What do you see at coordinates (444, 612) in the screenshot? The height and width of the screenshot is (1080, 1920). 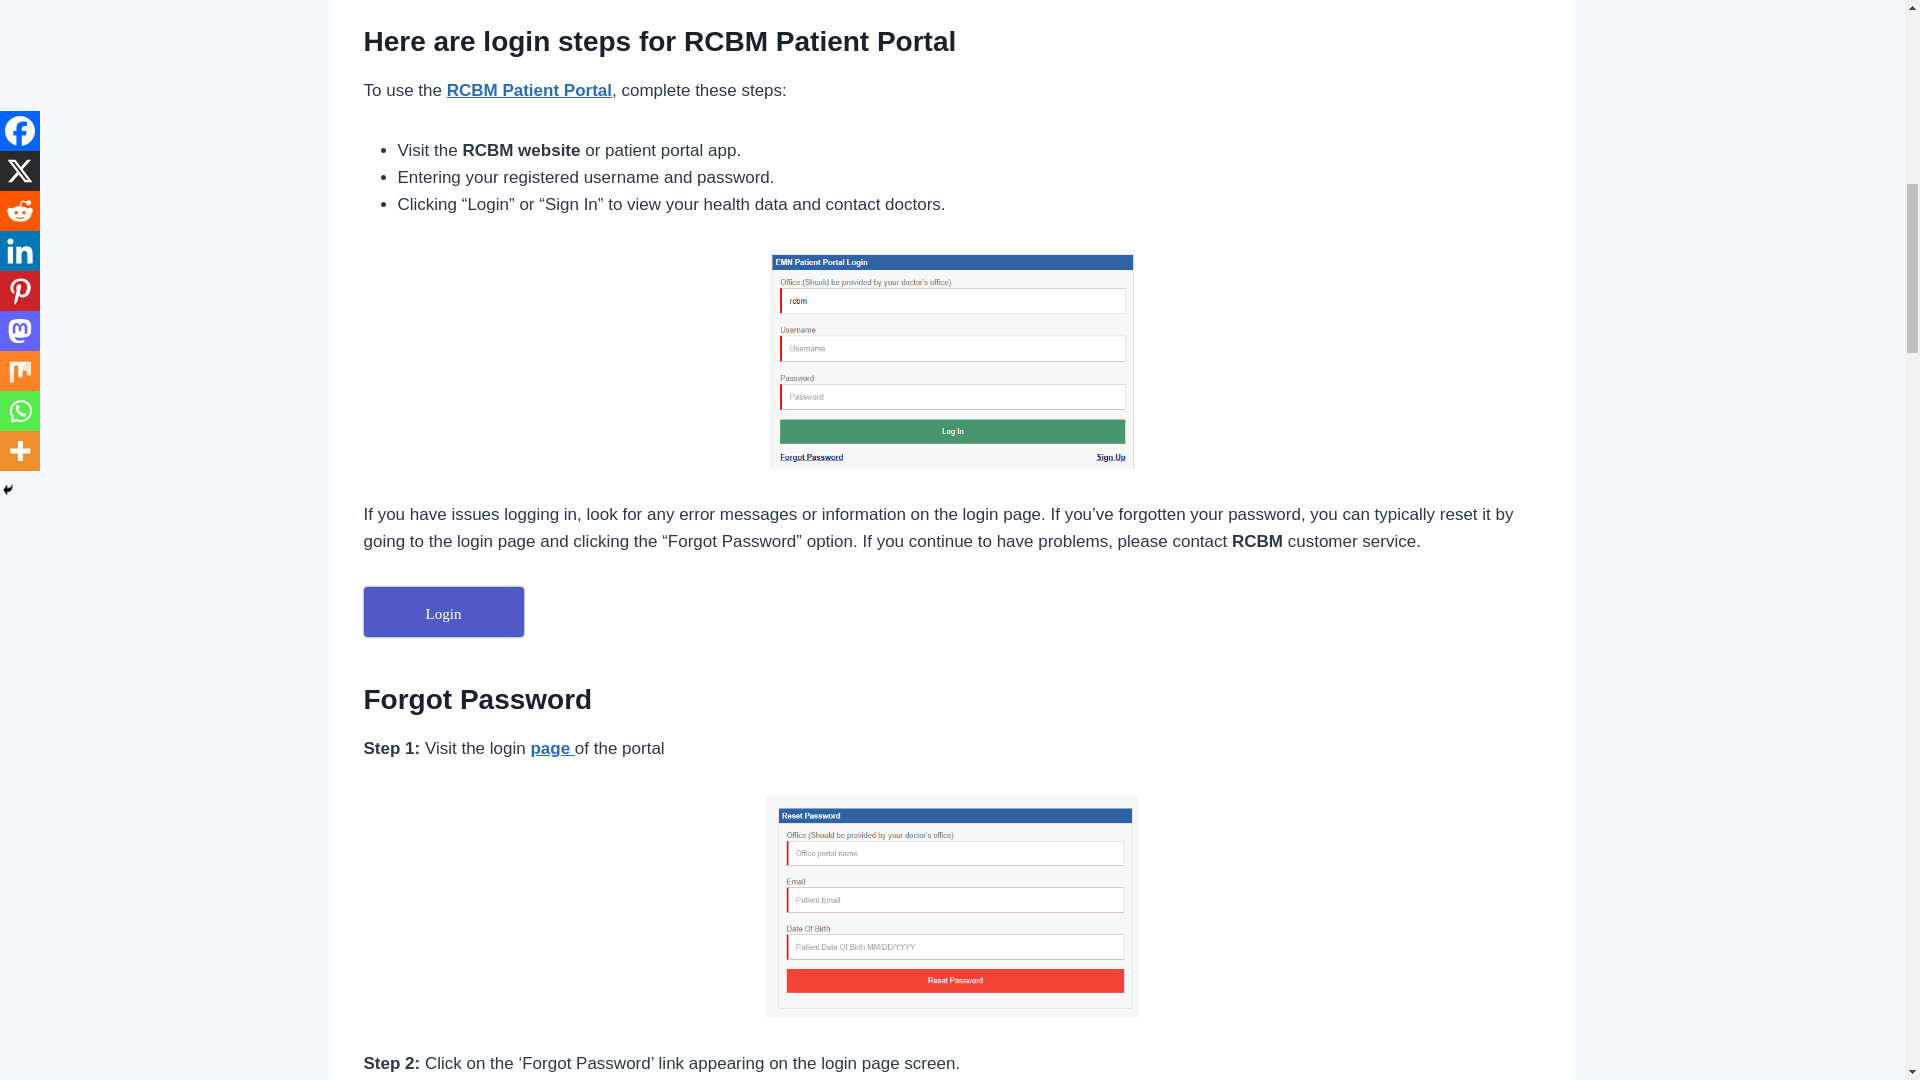 I see `Login` at bounding box center [444, 612].